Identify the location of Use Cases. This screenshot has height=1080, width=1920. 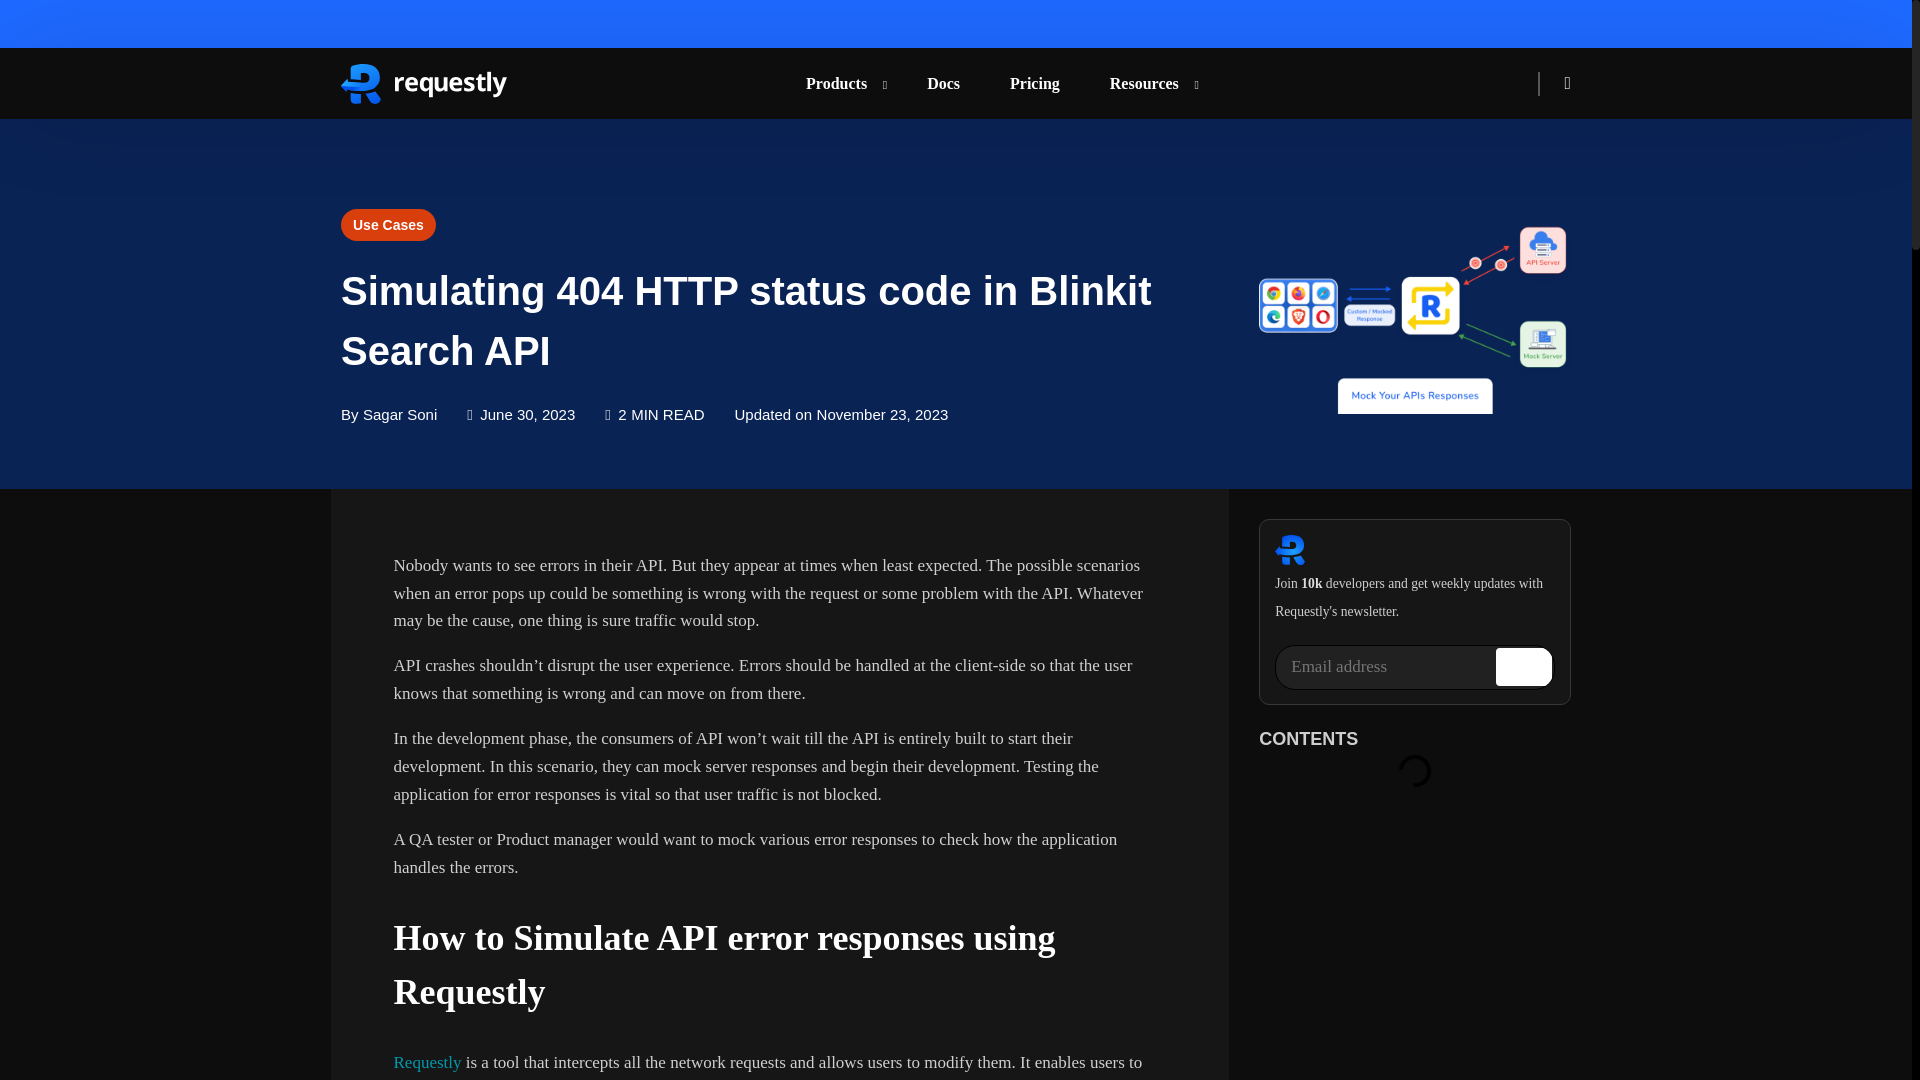
(388, 225).